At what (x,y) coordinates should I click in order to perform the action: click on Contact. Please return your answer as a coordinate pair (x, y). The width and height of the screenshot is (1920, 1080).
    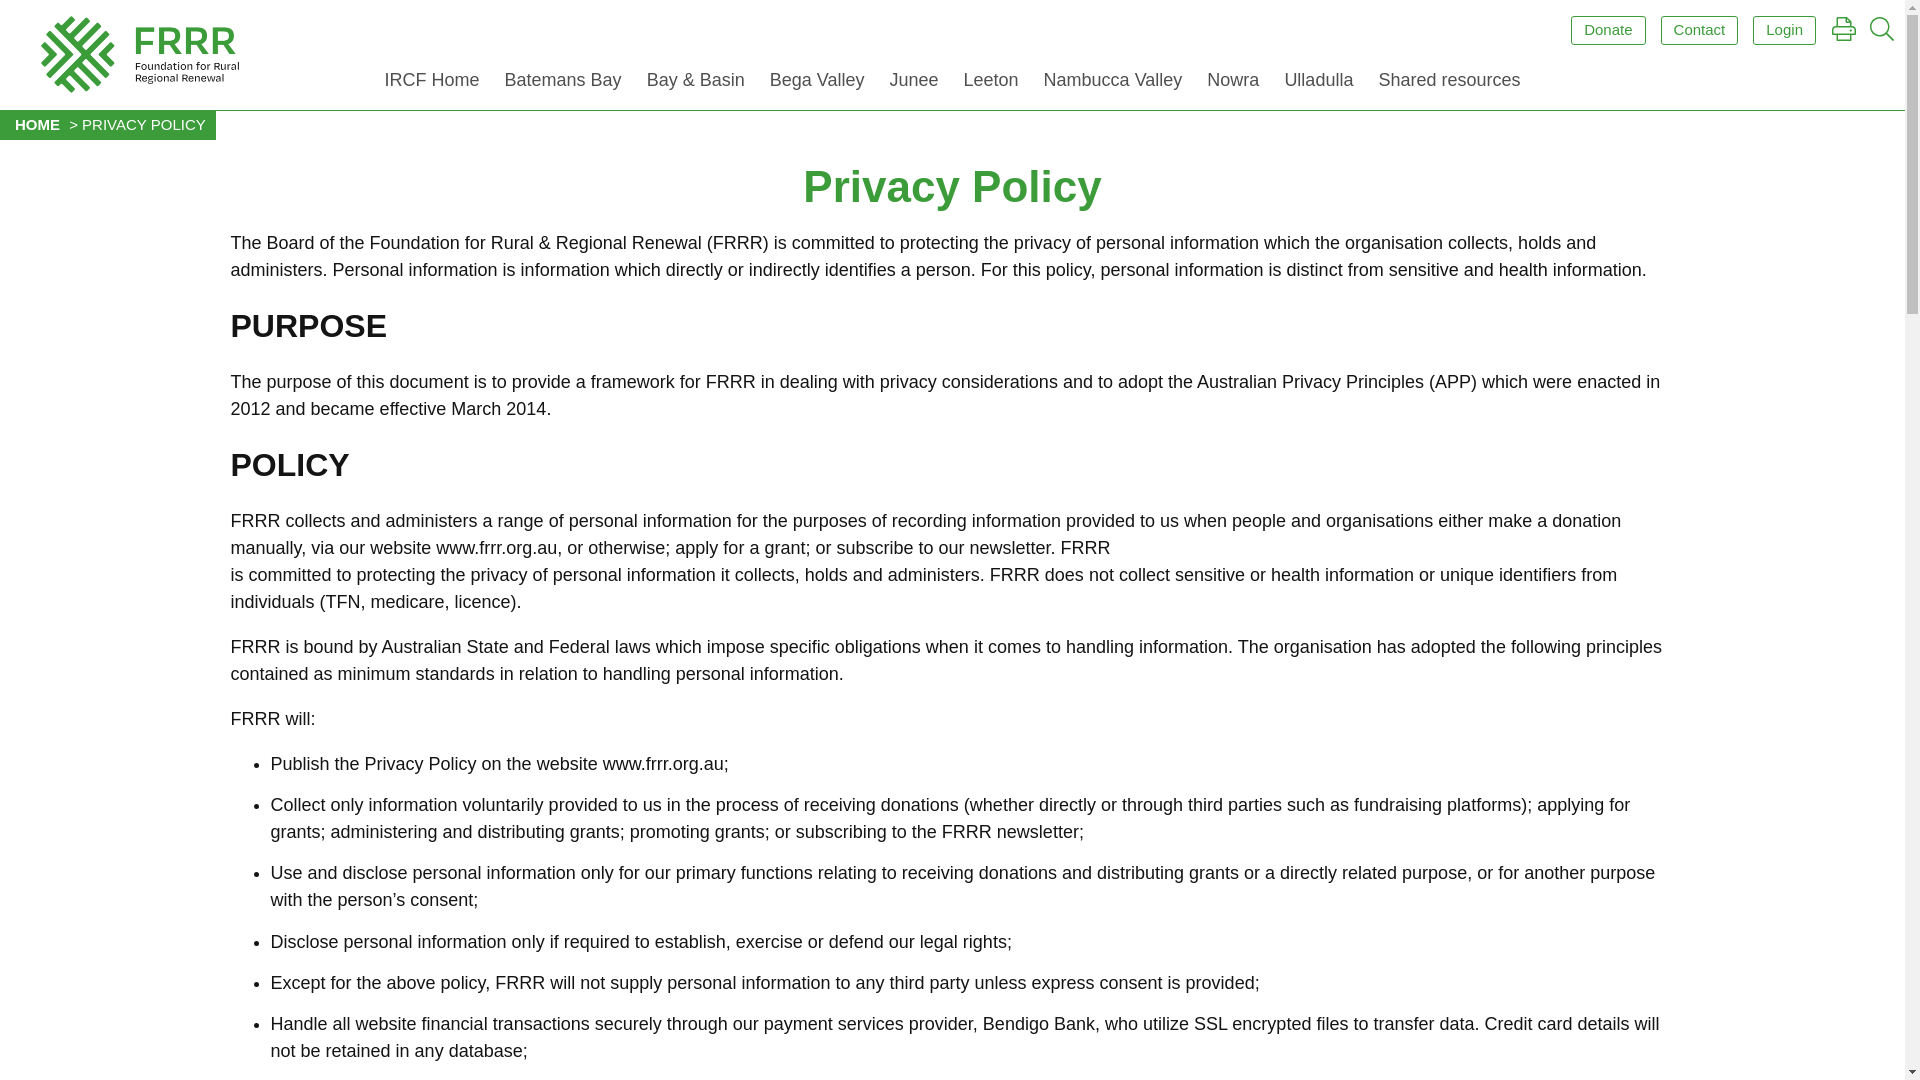
    Looking at the image, I should click on (1700, 30).